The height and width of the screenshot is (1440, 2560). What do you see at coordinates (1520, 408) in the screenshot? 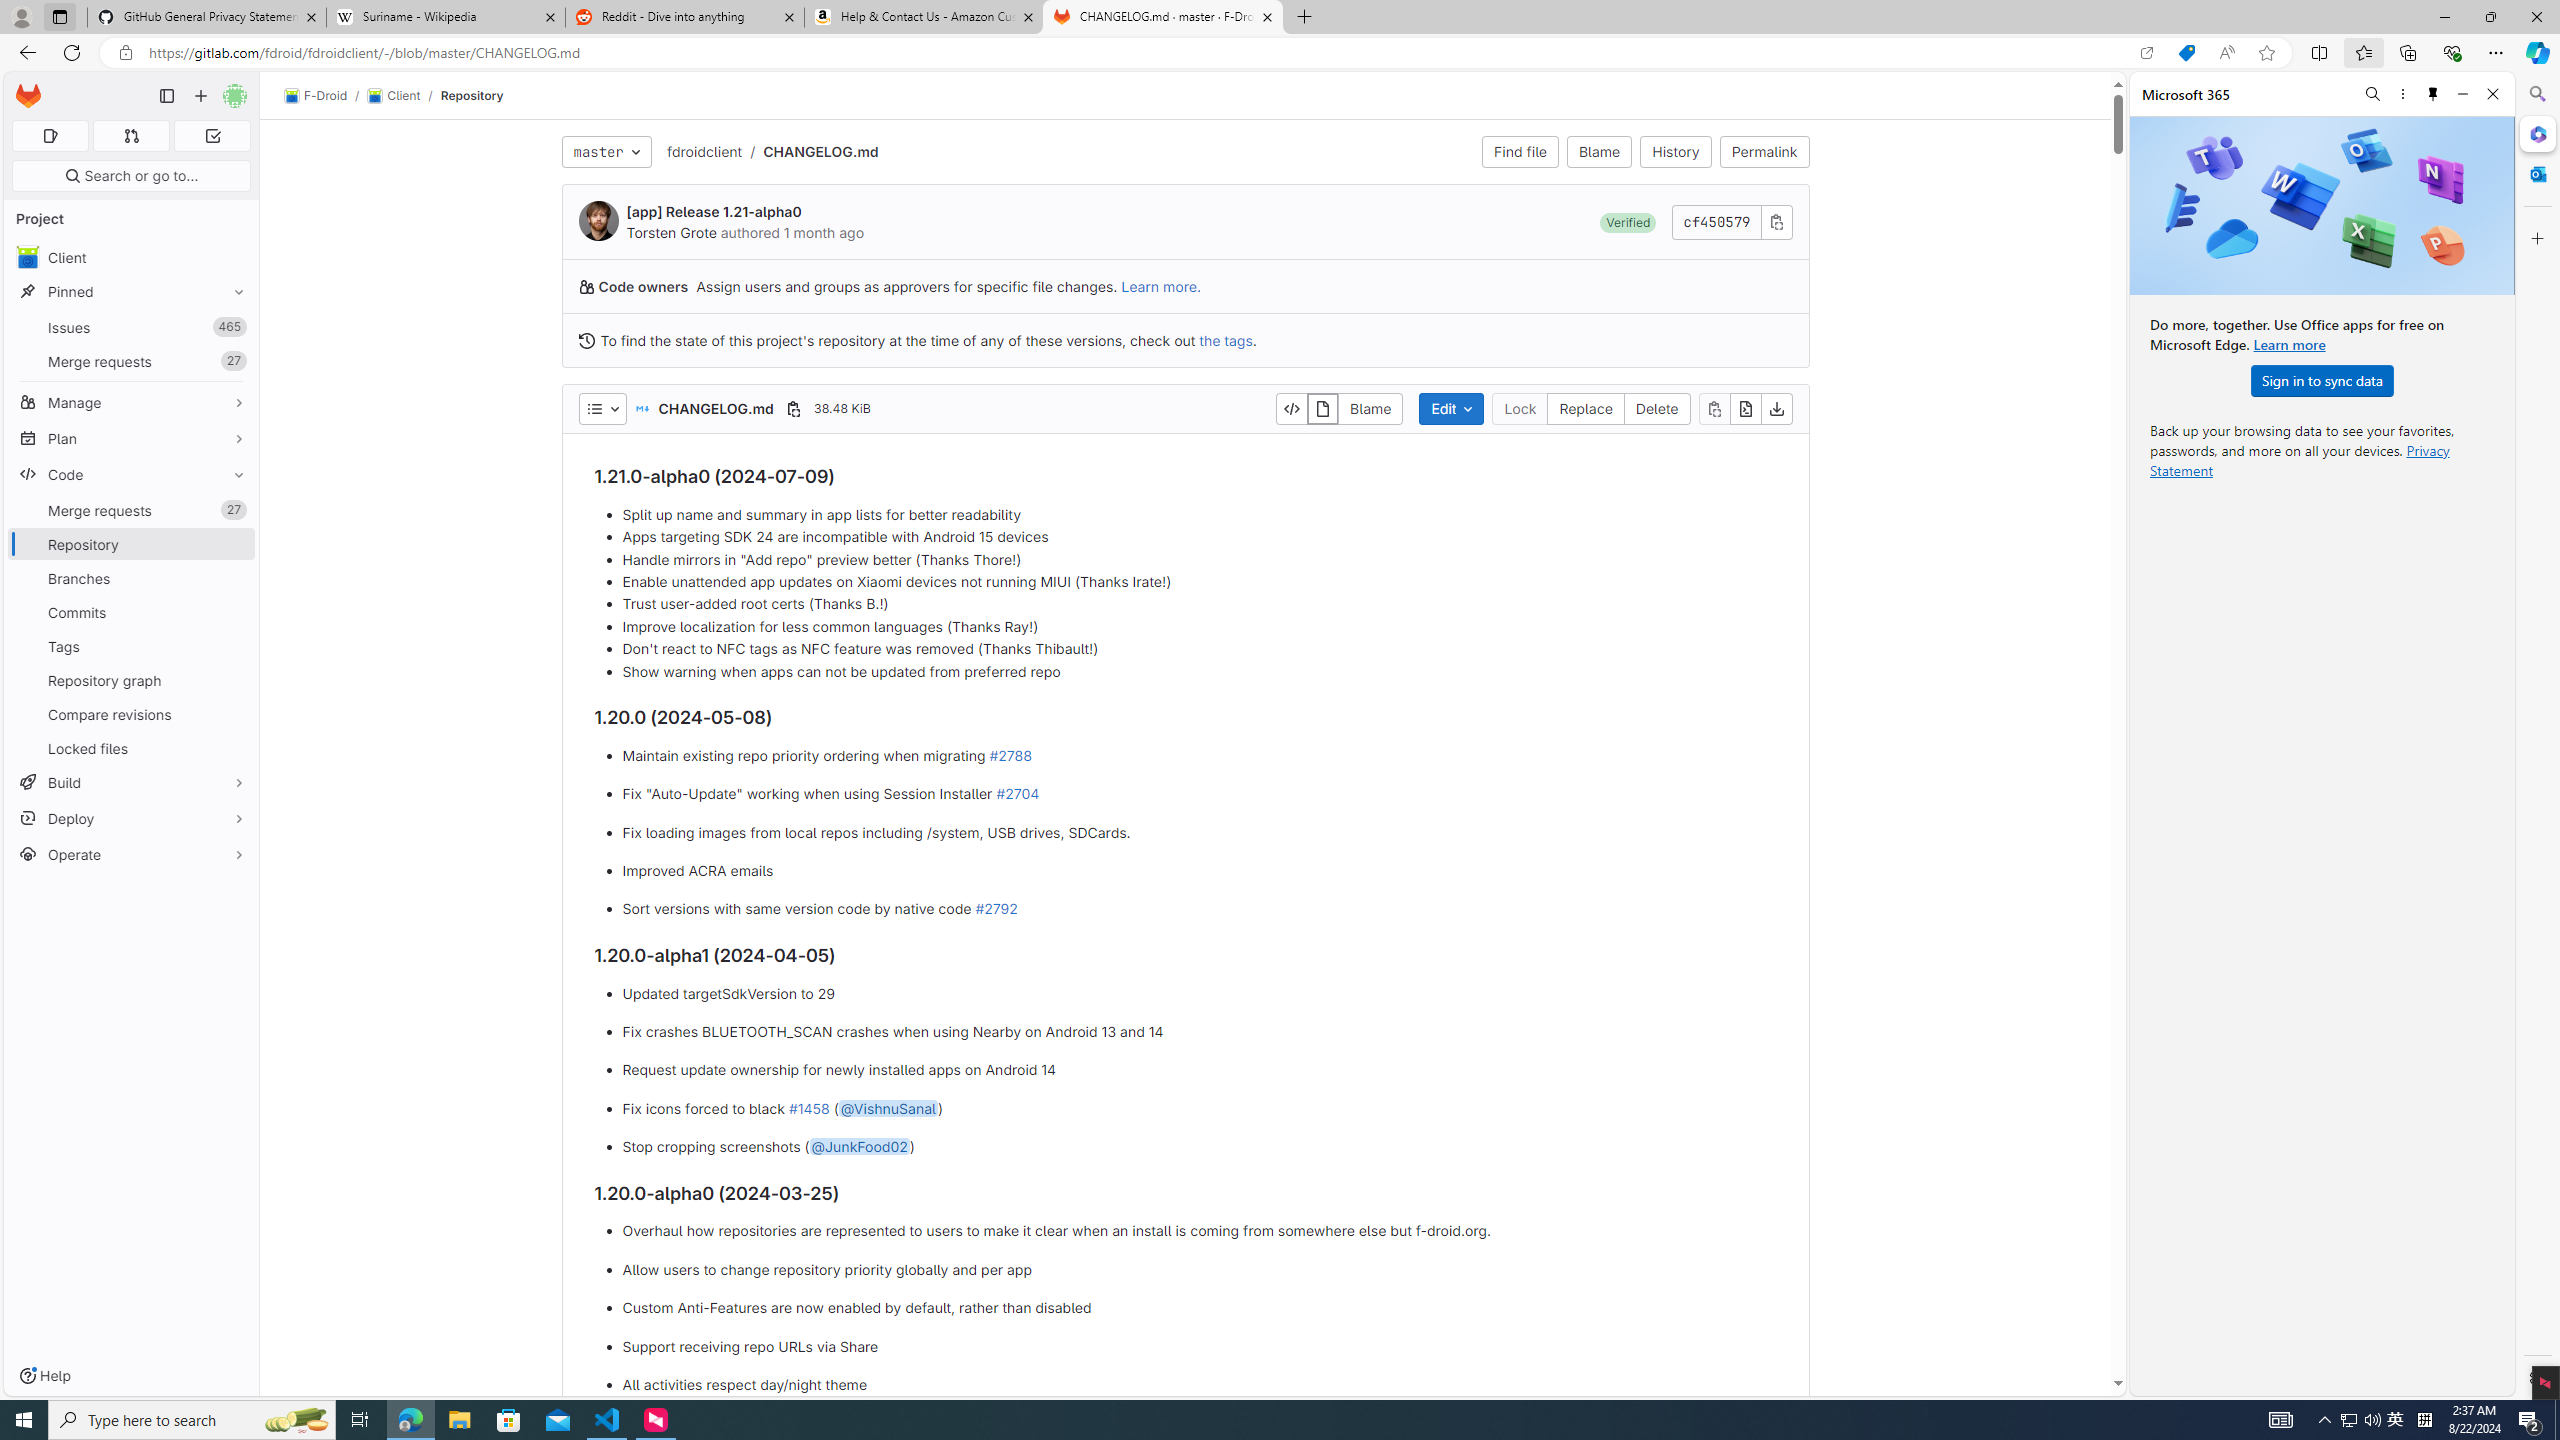
I see `Lock` at bounding box center [1520, 408].